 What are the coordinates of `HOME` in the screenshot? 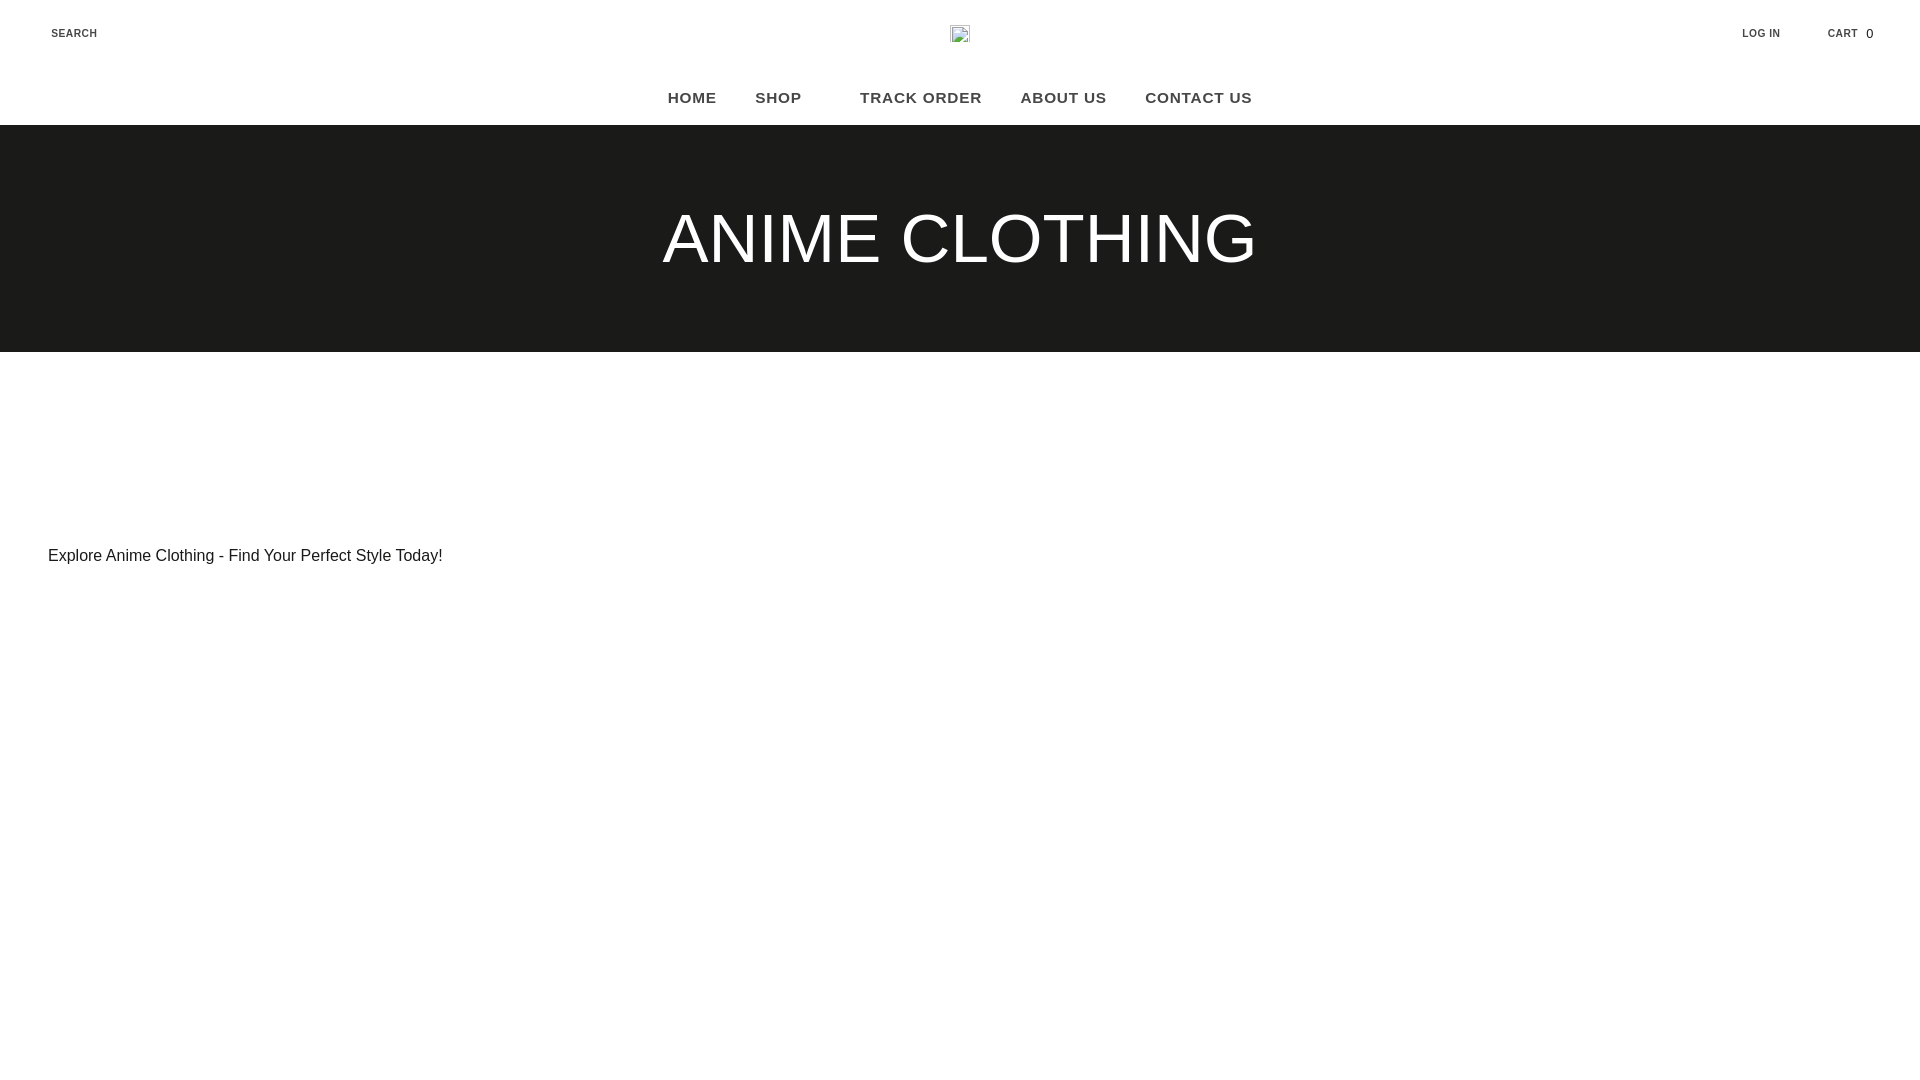 It's located at (1774, 33).